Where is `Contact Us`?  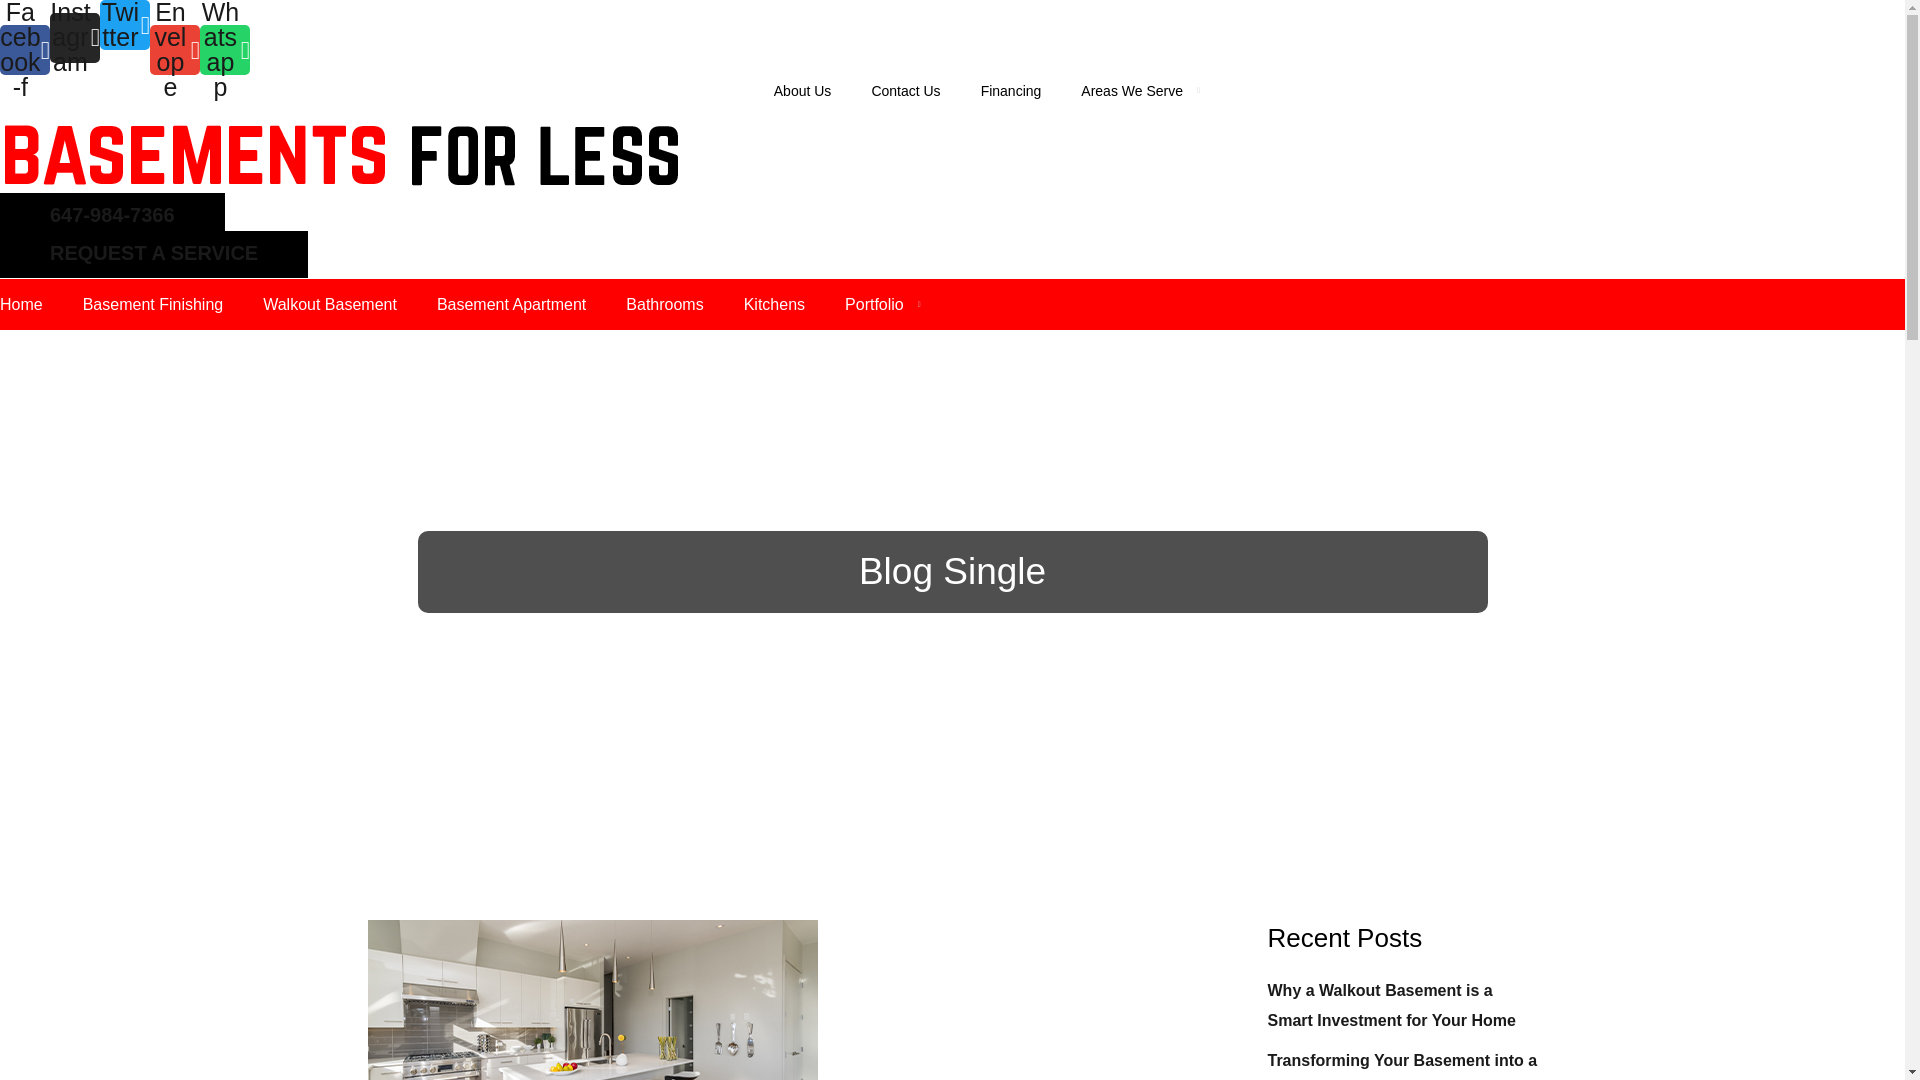 Contact Us is located at coordinates (906, 90).